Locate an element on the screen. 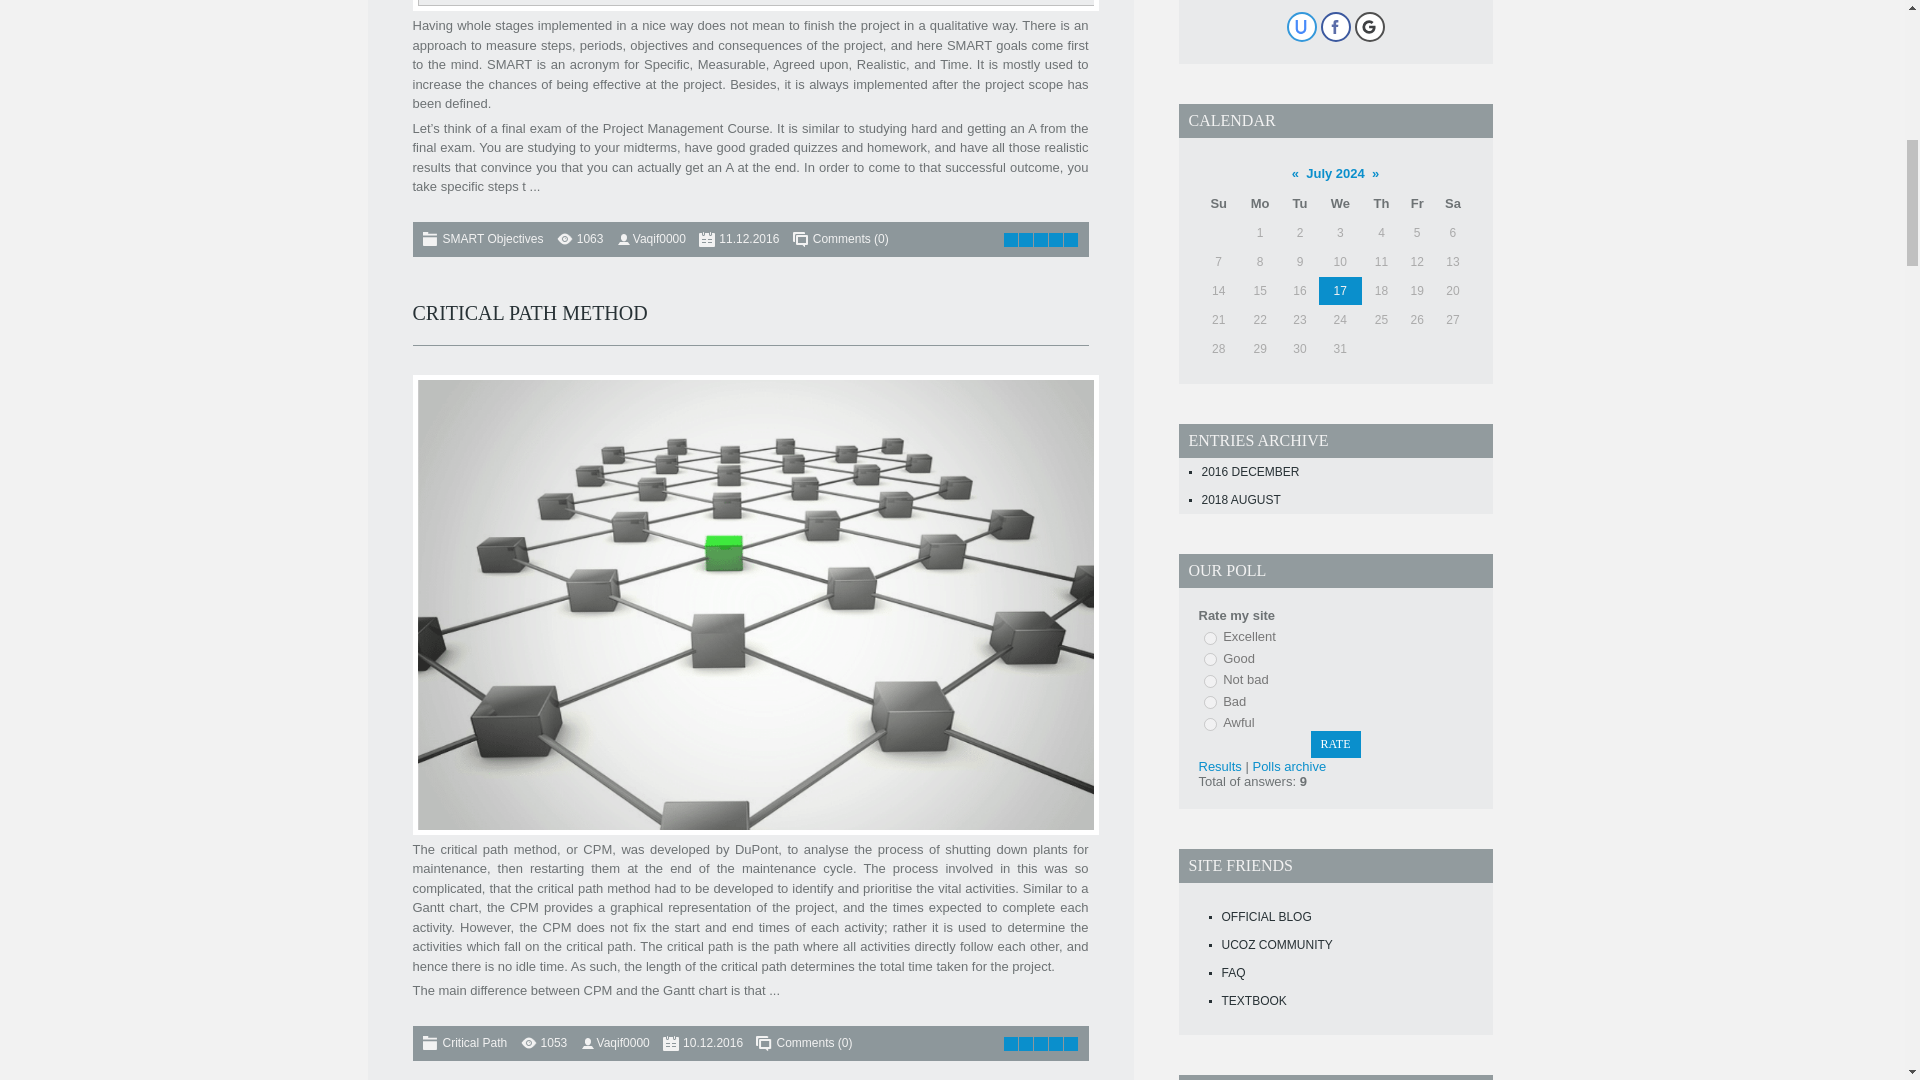 The image size is (1920, 1080). 1 is located at coordinates (1210, 638).